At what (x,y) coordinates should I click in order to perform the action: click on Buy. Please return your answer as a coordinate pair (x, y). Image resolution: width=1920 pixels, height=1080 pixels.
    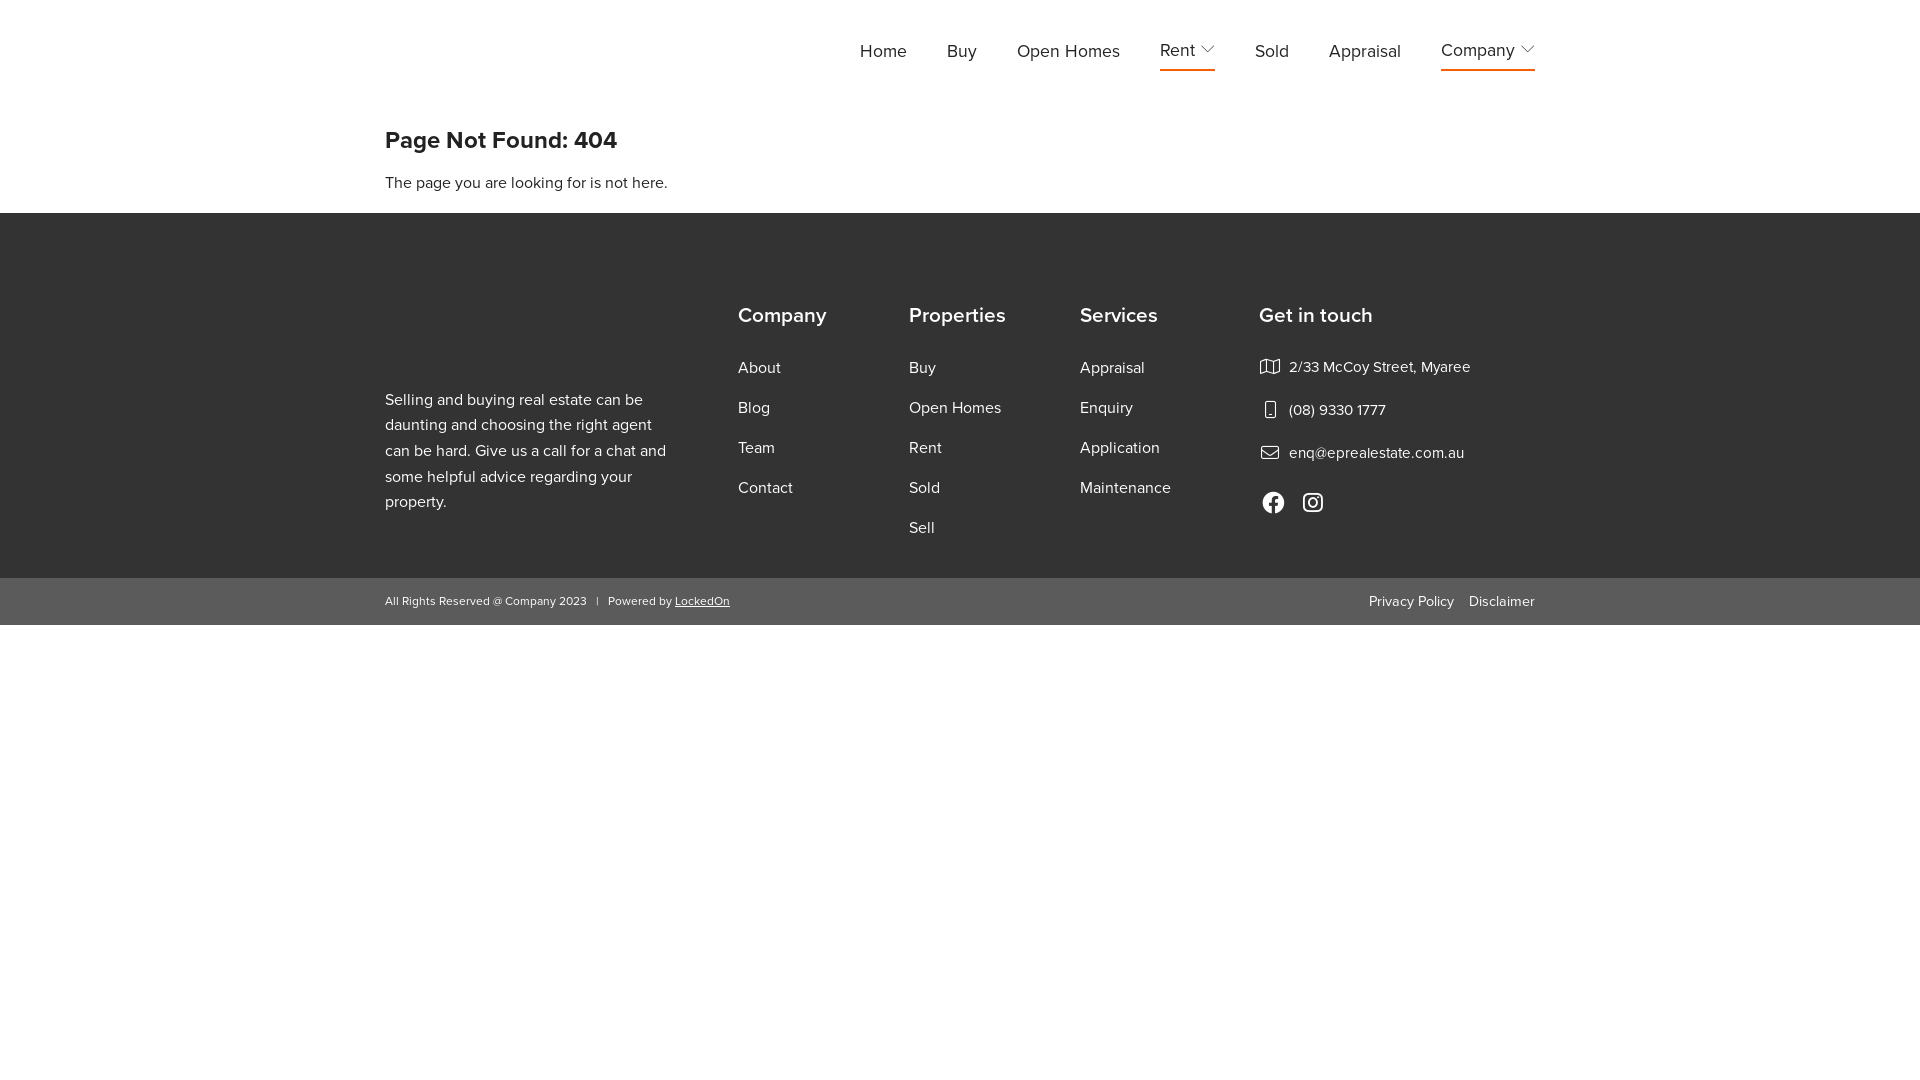
    Looking at the image, I should click on (962, 54).